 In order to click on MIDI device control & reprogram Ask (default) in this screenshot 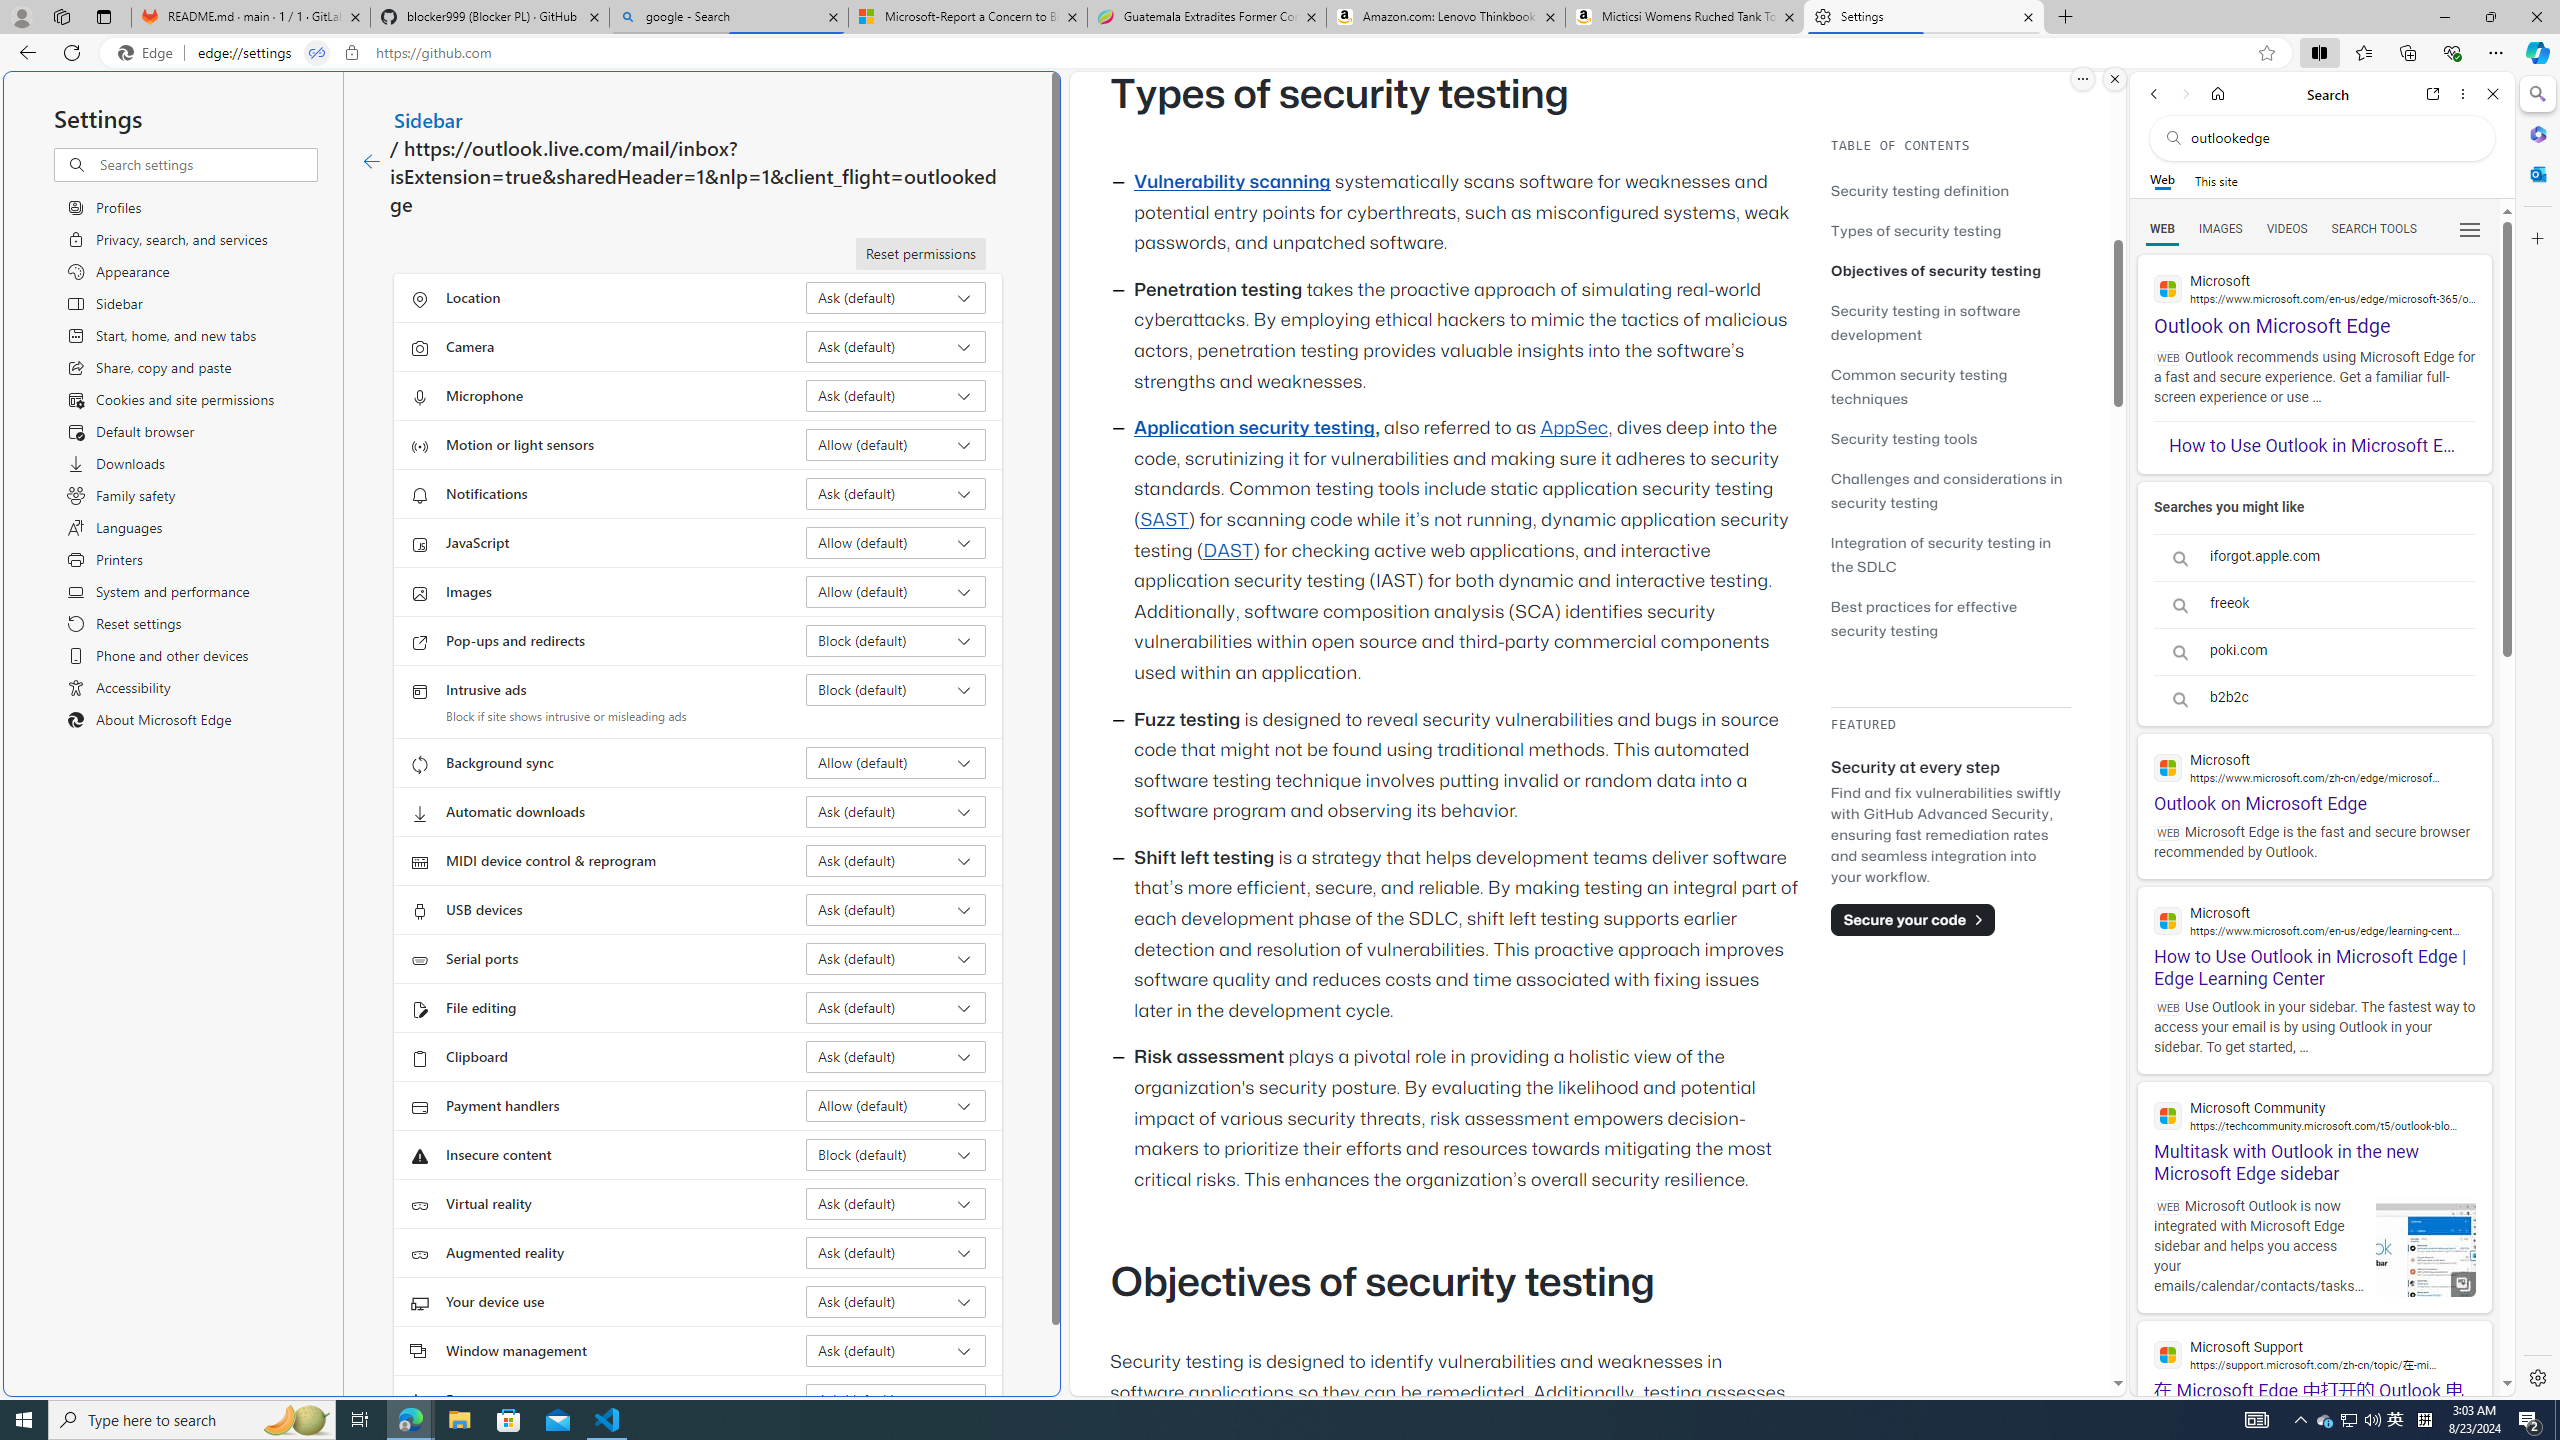, I will do `click(896, 860)`.